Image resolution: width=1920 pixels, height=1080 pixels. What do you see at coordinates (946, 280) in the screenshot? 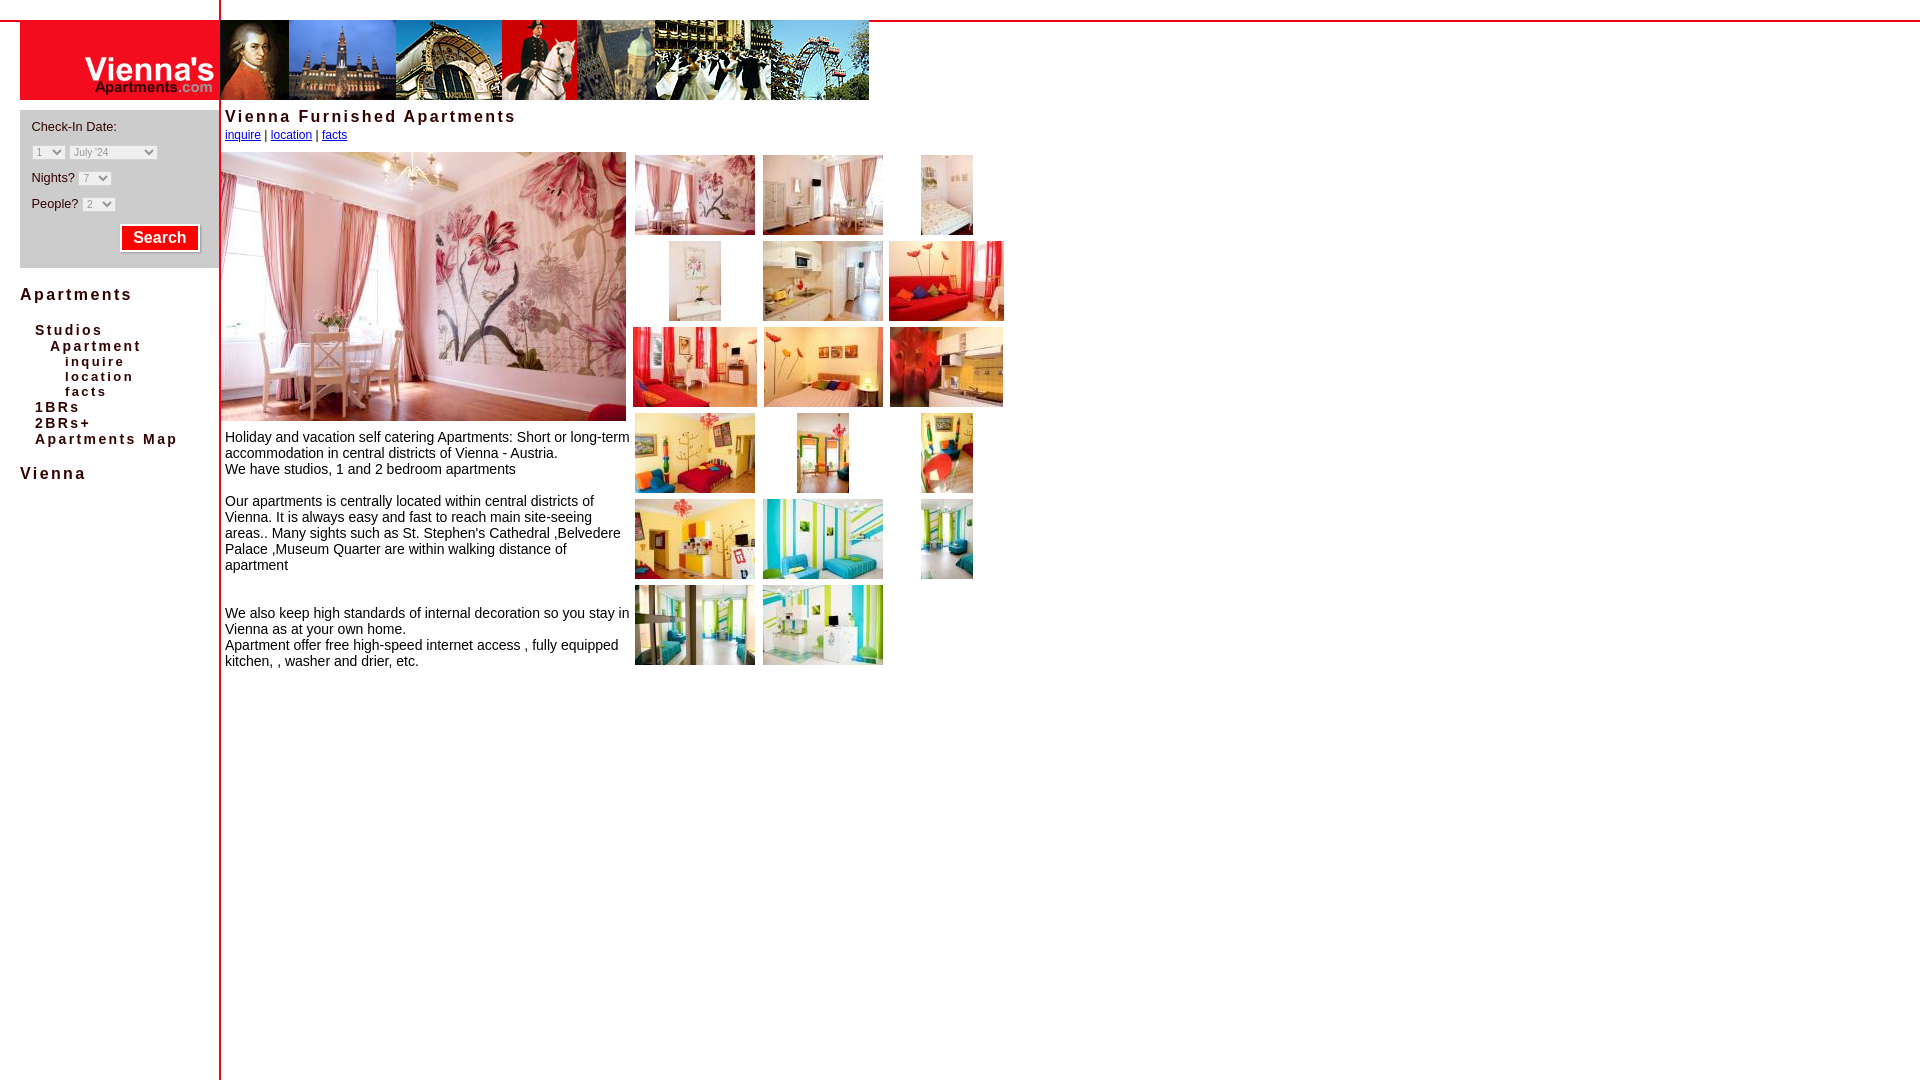
I see `Garden studio` at bounding box center [946, 280].